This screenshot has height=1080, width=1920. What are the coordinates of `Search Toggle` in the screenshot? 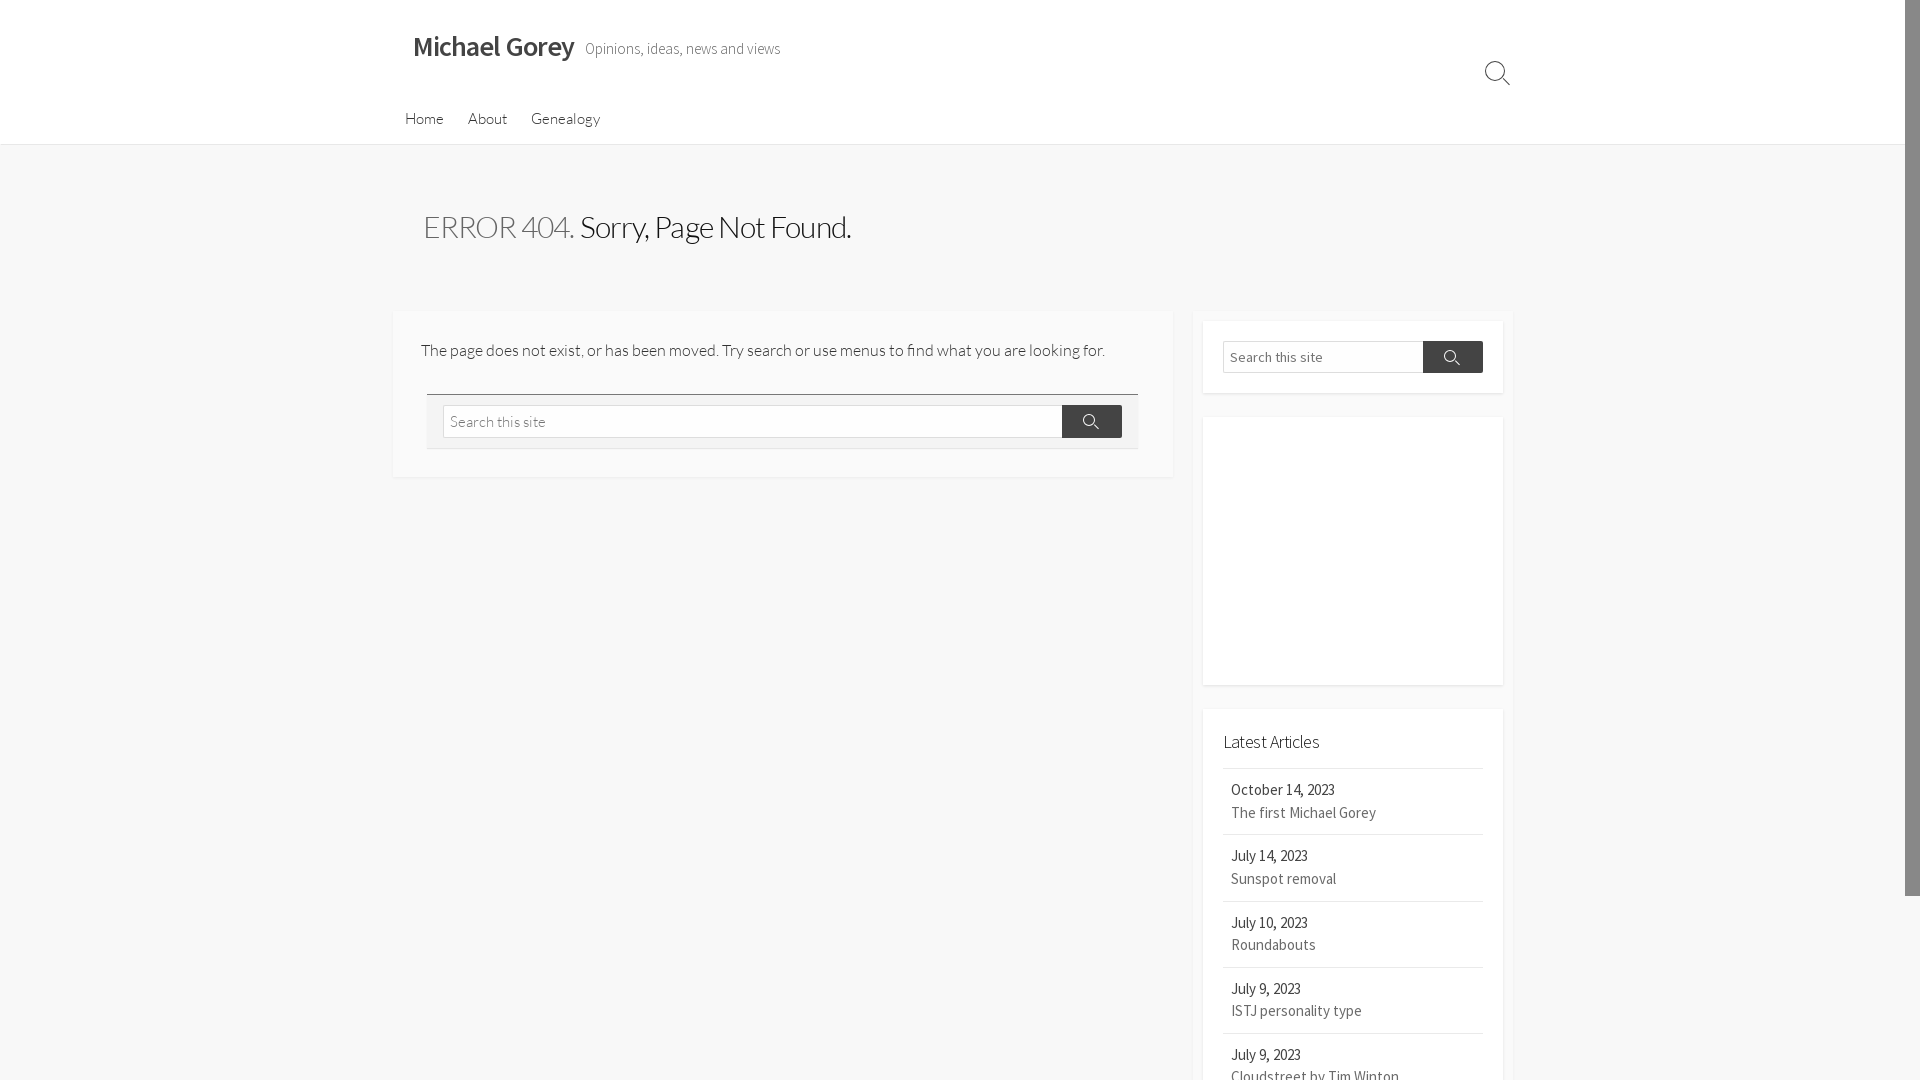 It's located at (1497, 72).